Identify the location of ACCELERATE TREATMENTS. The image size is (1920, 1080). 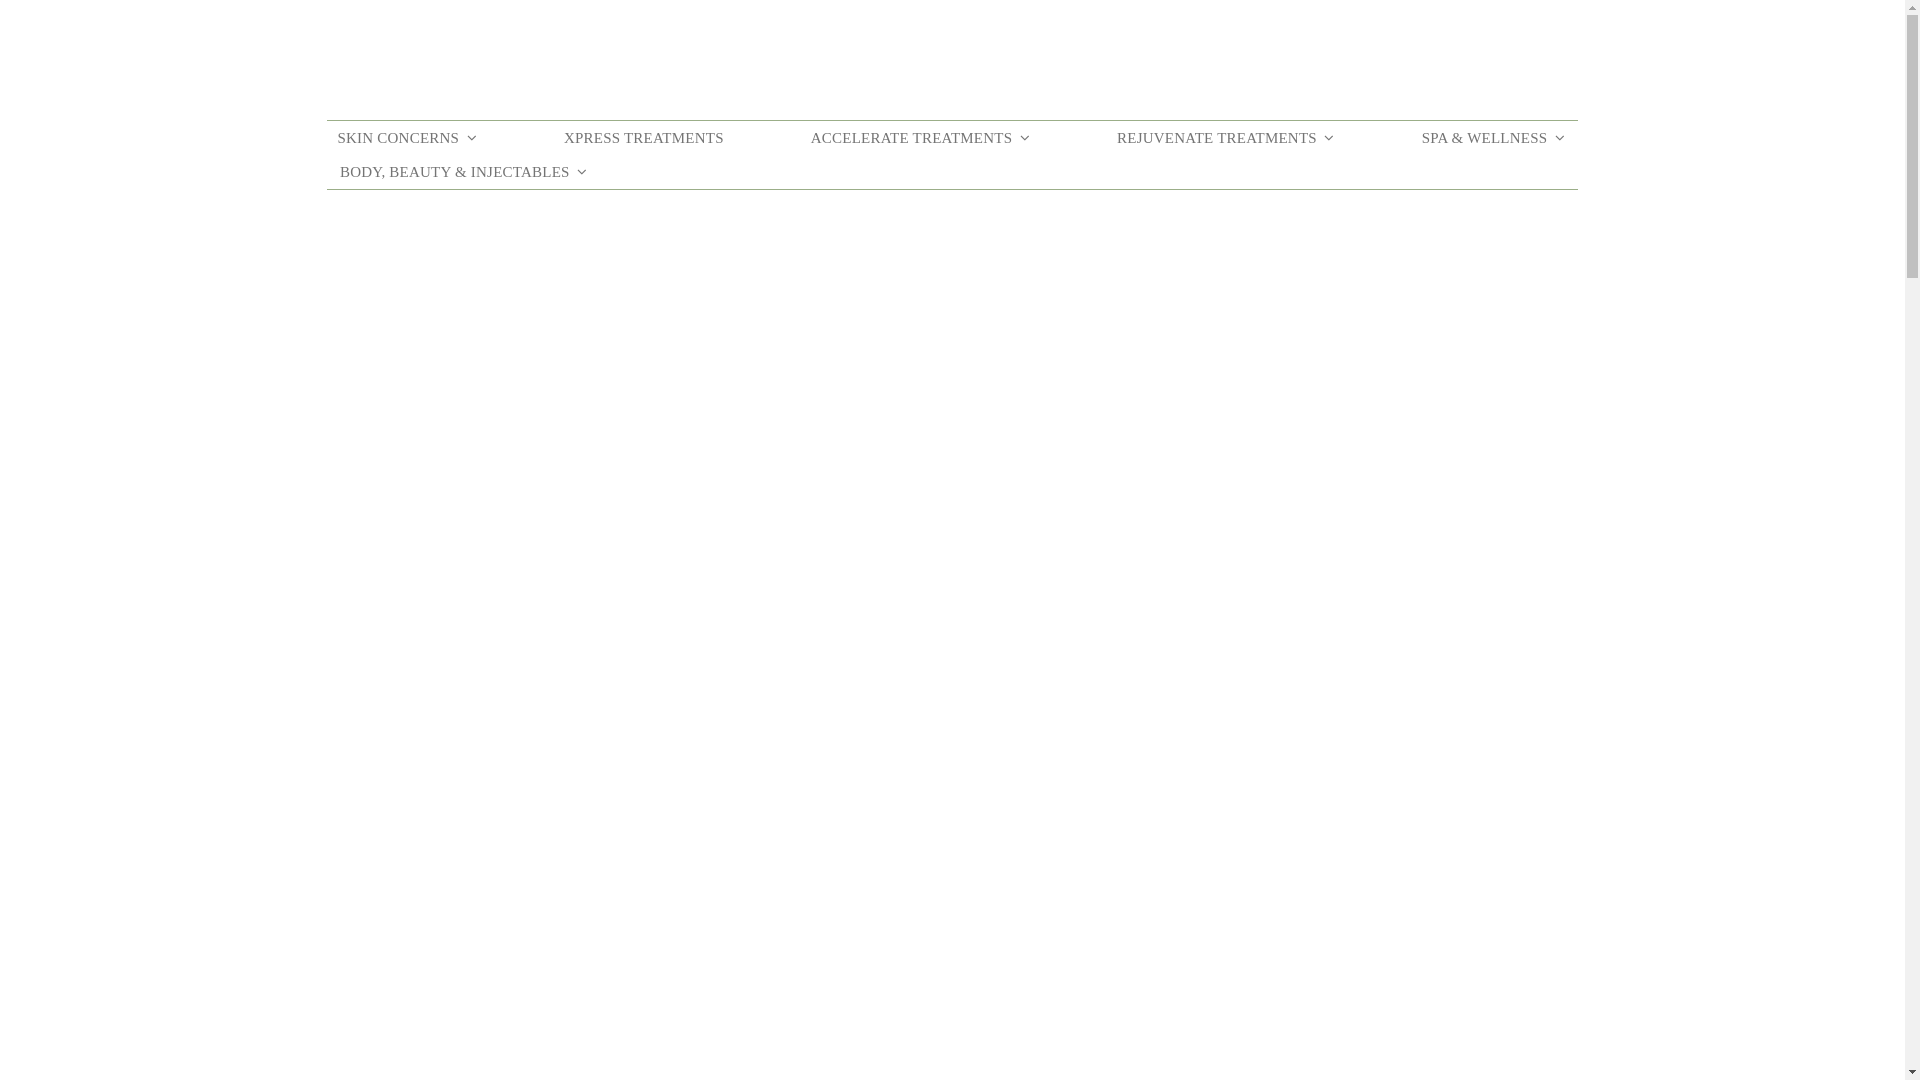
(920, 138).